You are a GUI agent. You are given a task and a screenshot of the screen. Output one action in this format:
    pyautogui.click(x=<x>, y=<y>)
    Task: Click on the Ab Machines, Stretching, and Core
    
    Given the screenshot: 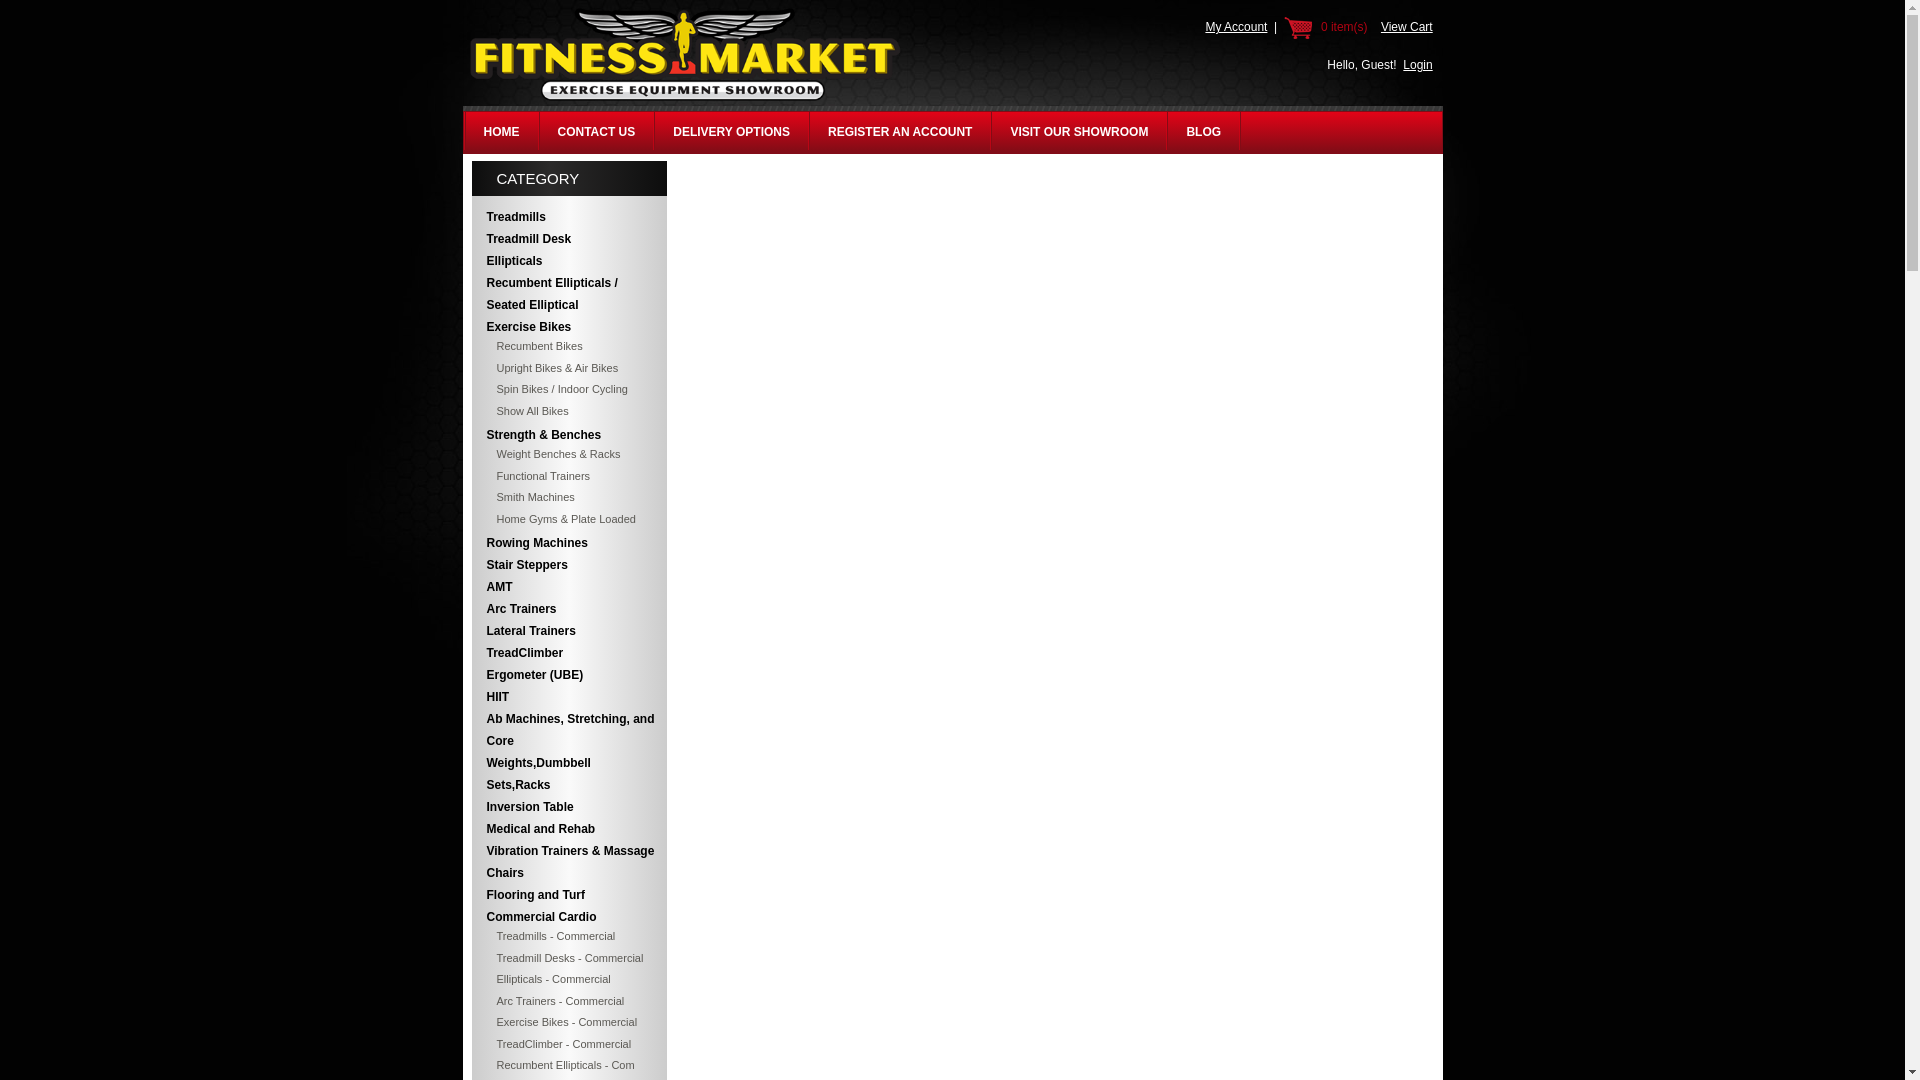 What is the action you would take?
    pyautogui.click(x=569, y=730)
    